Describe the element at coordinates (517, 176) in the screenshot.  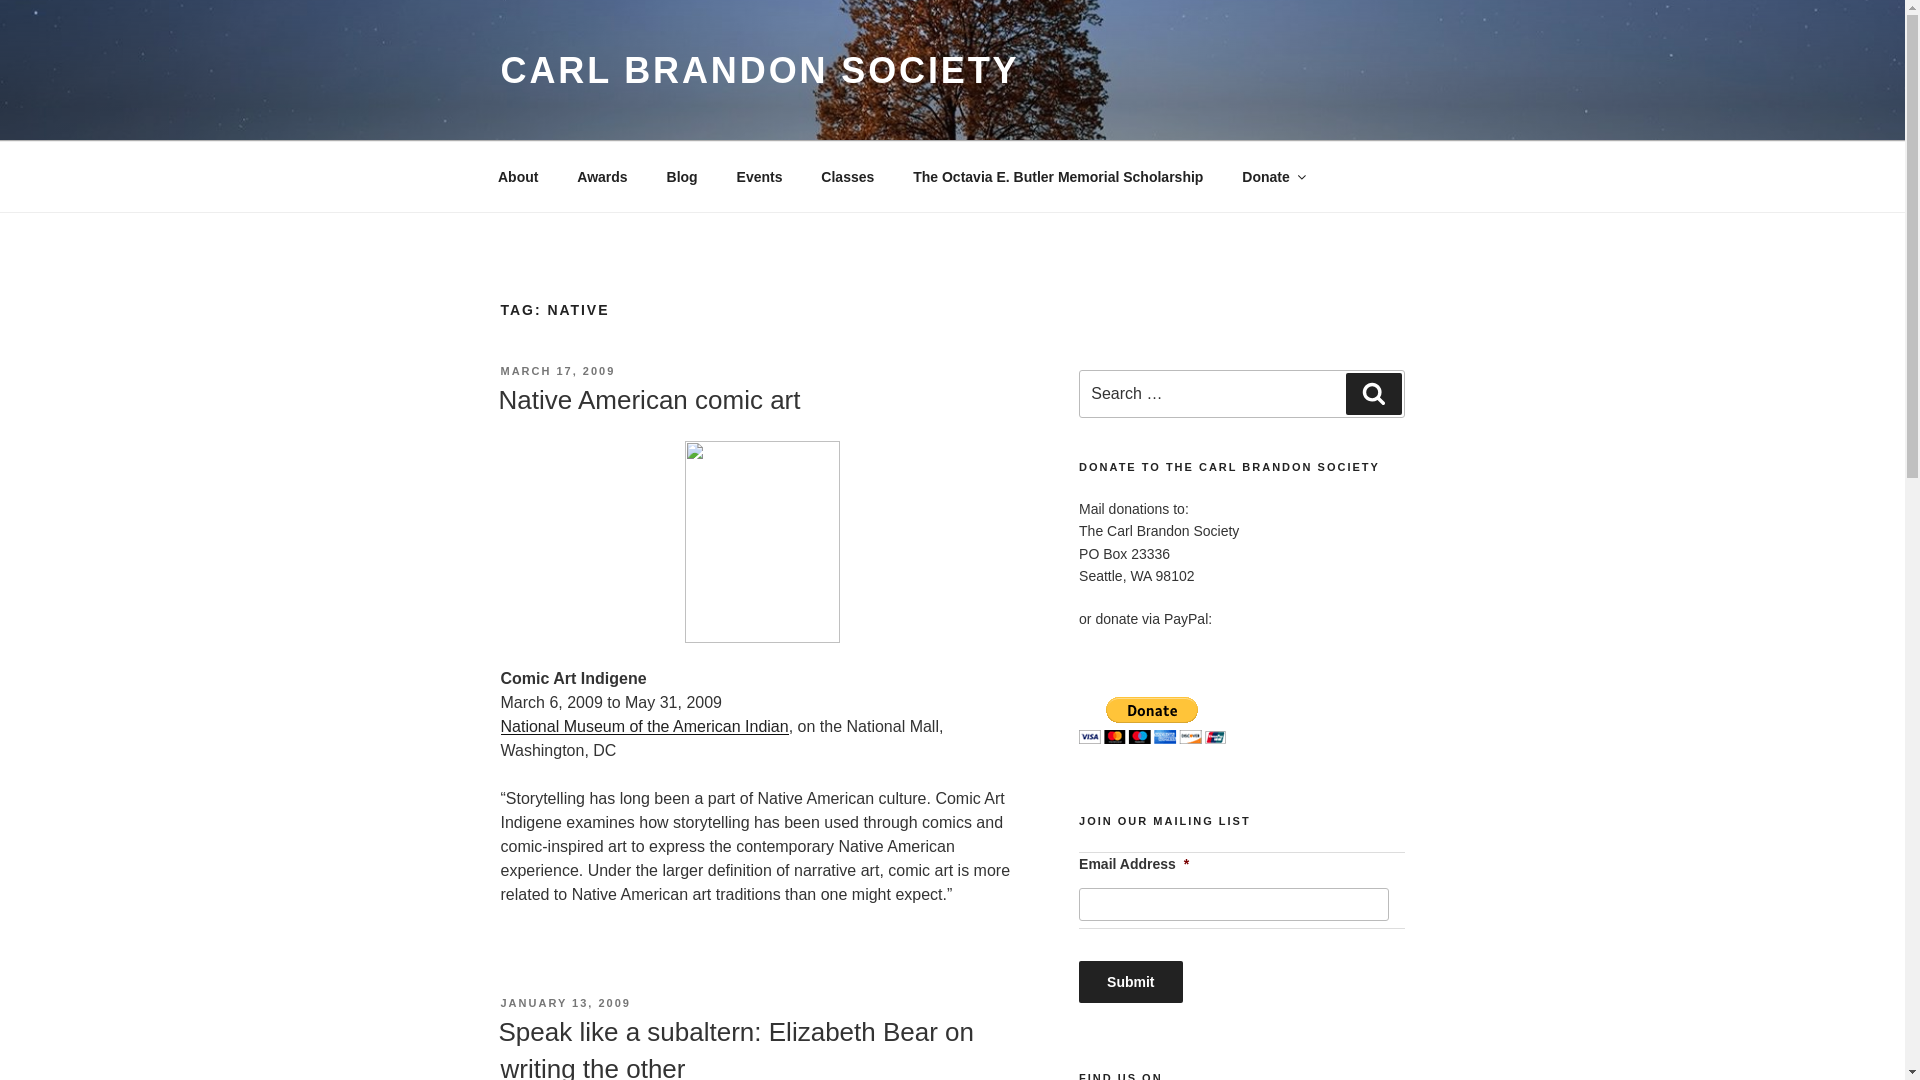
I see `About` at that location.